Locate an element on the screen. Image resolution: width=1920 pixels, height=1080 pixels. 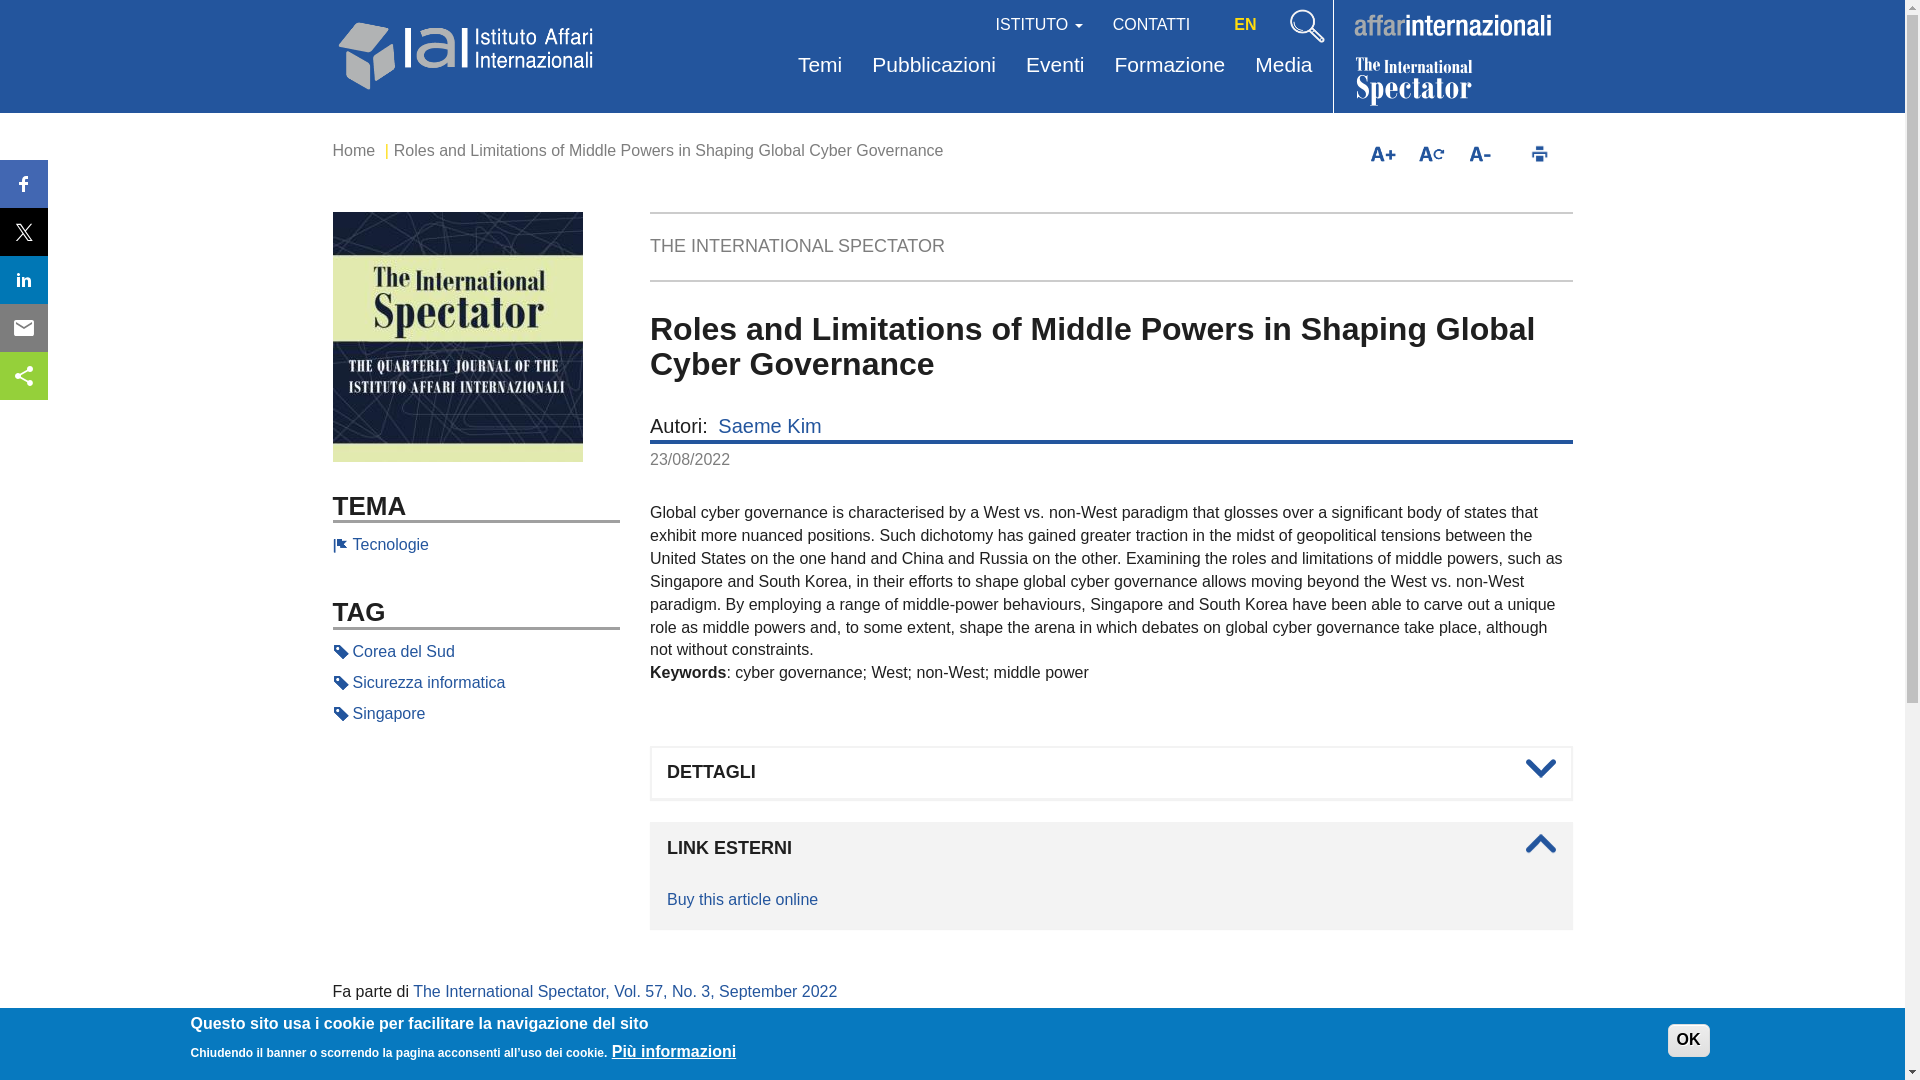
go to Home page is located at coordinates (467, 52).